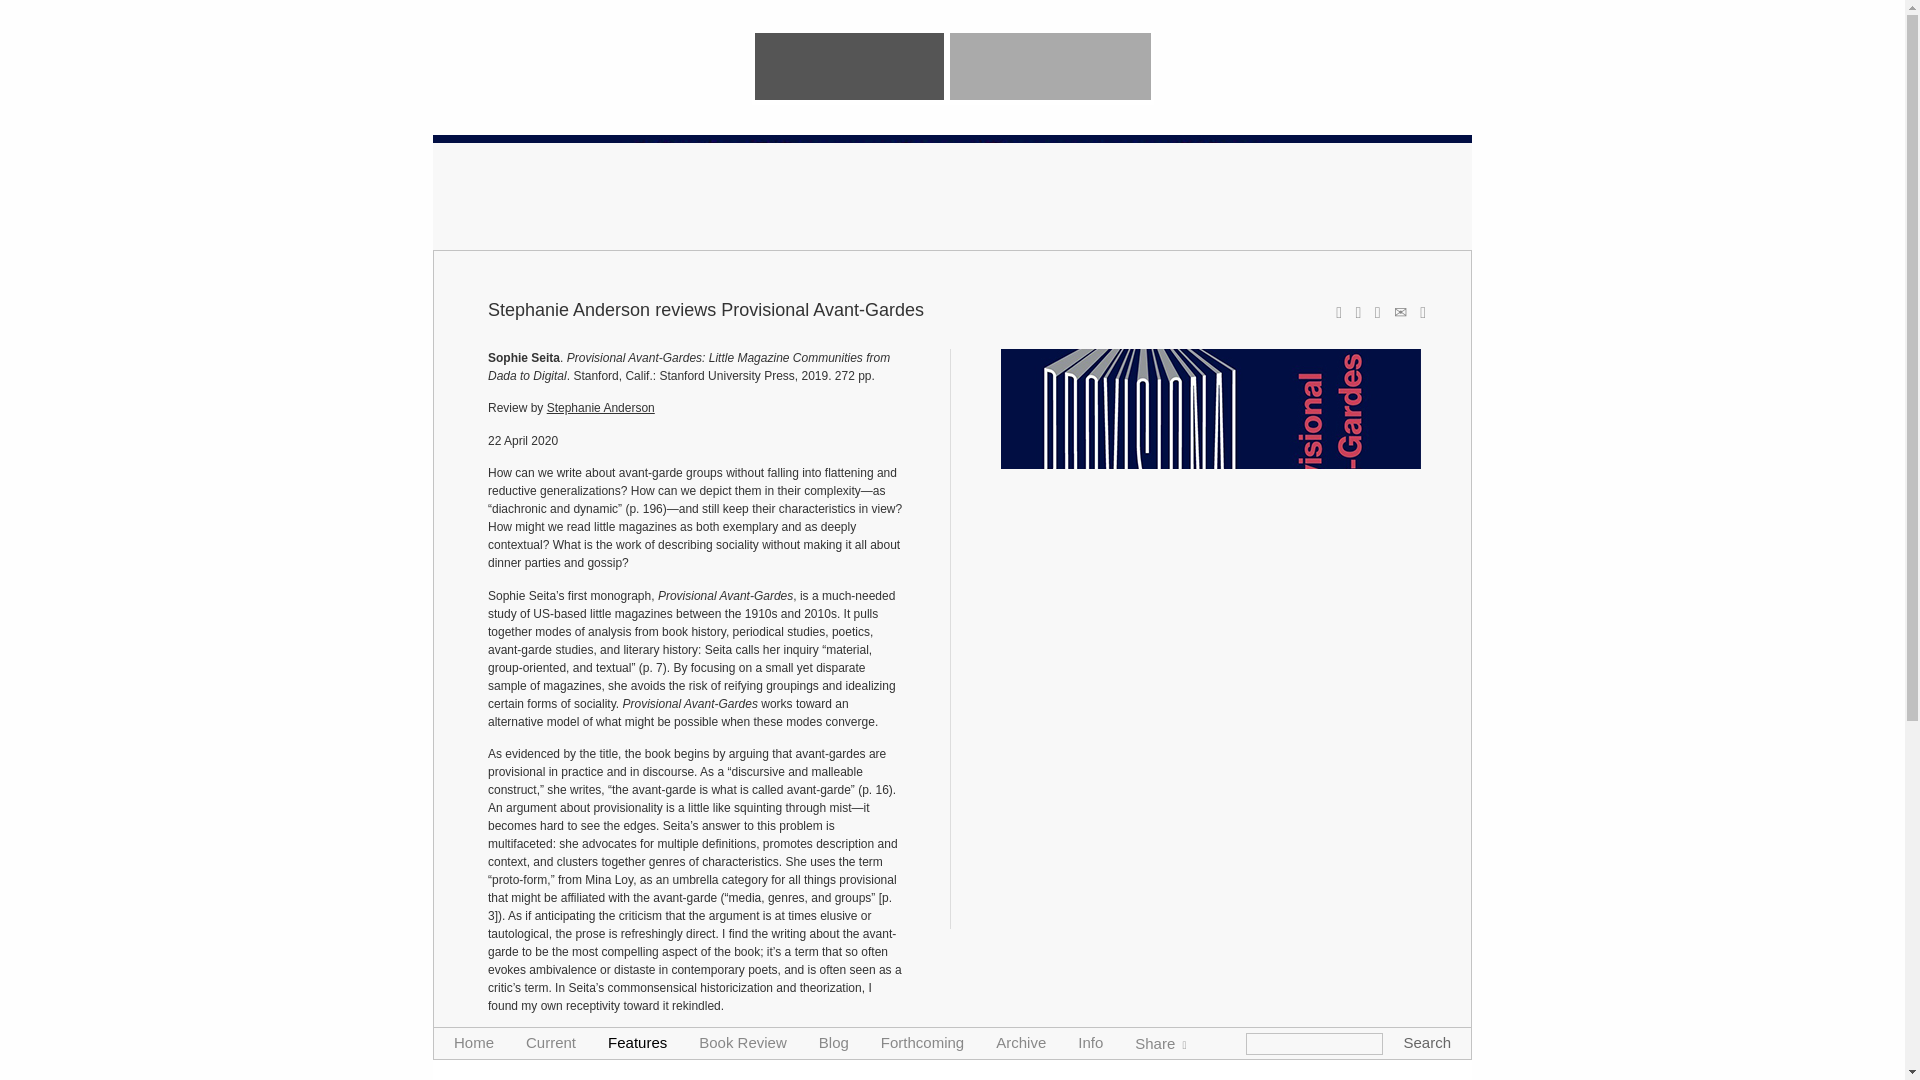 The height and width of the screenshot is (1080, 1920). Describe the element at coordinates (1427, 1041) in the screenshot. I see `Search` at that location.